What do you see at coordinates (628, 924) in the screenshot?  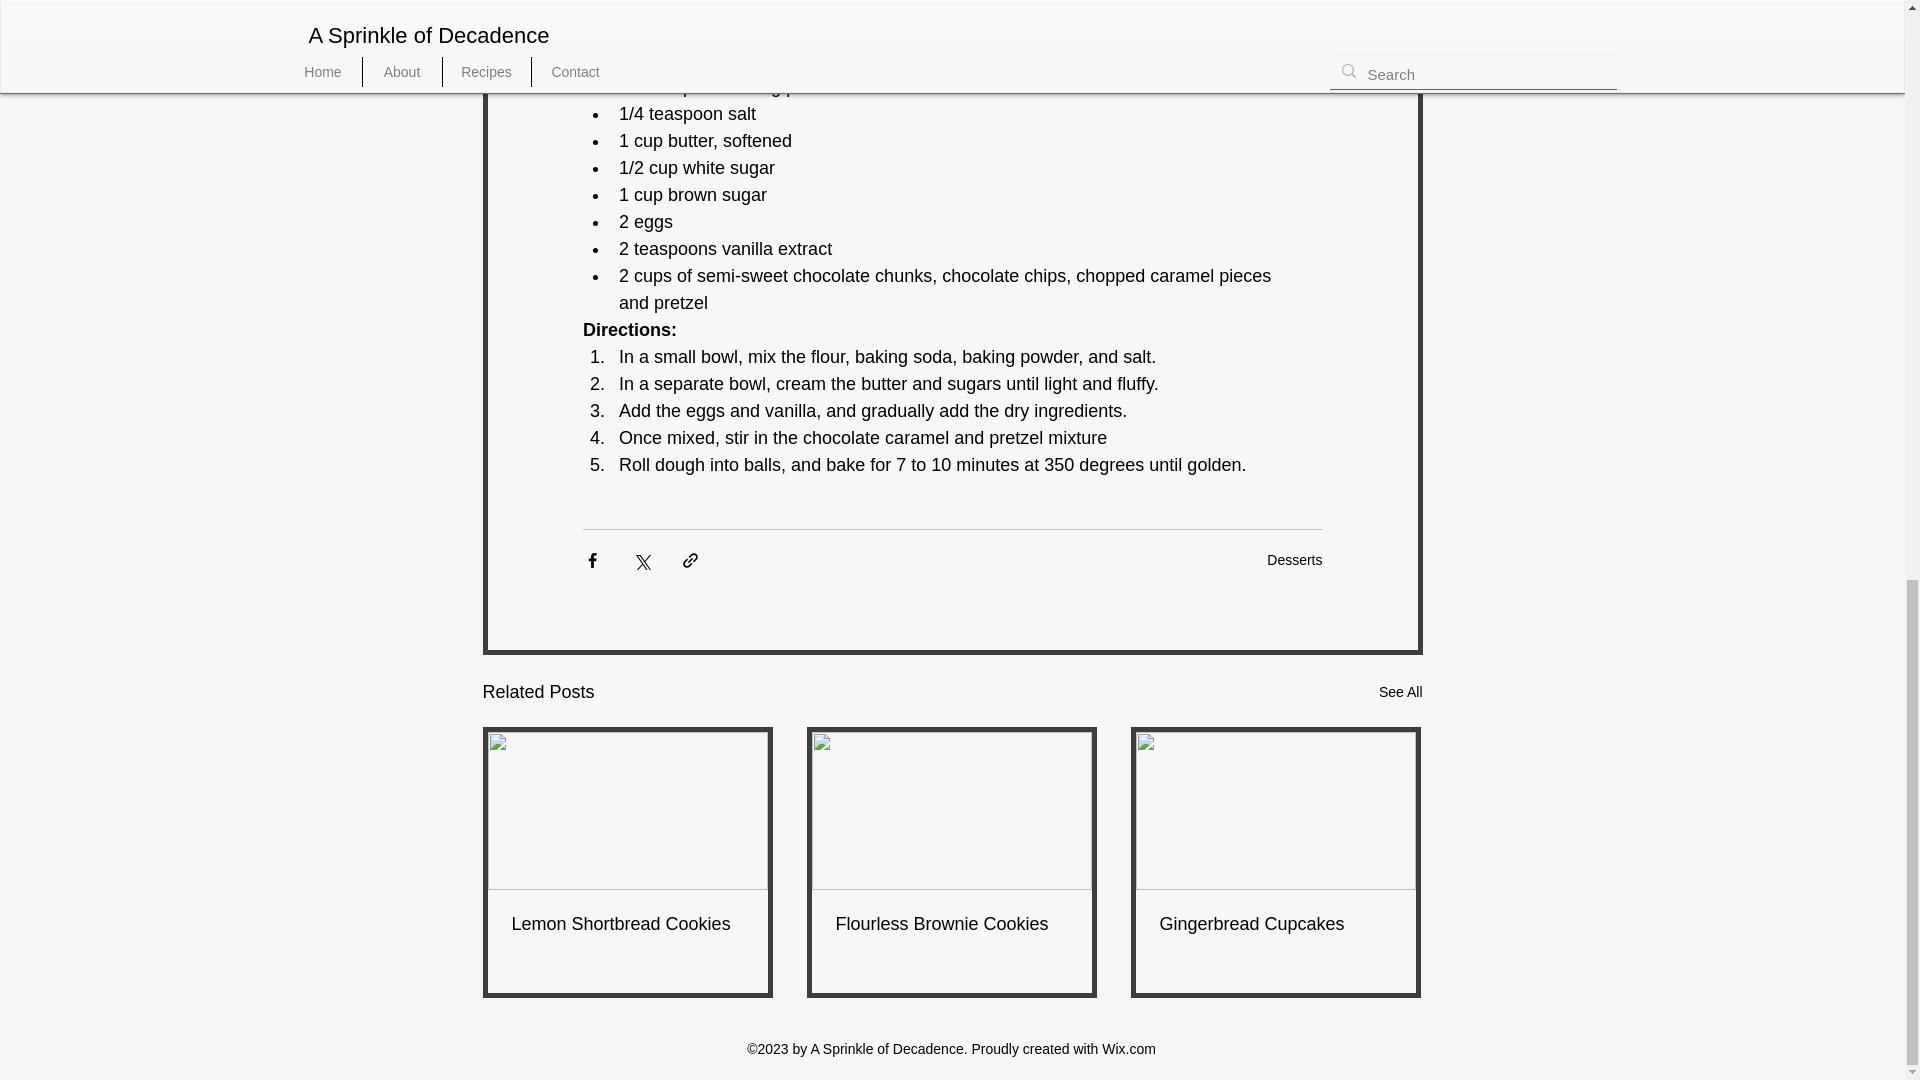 I see `Lemon Shortbread Cookies` at bounding box center [628, 924].